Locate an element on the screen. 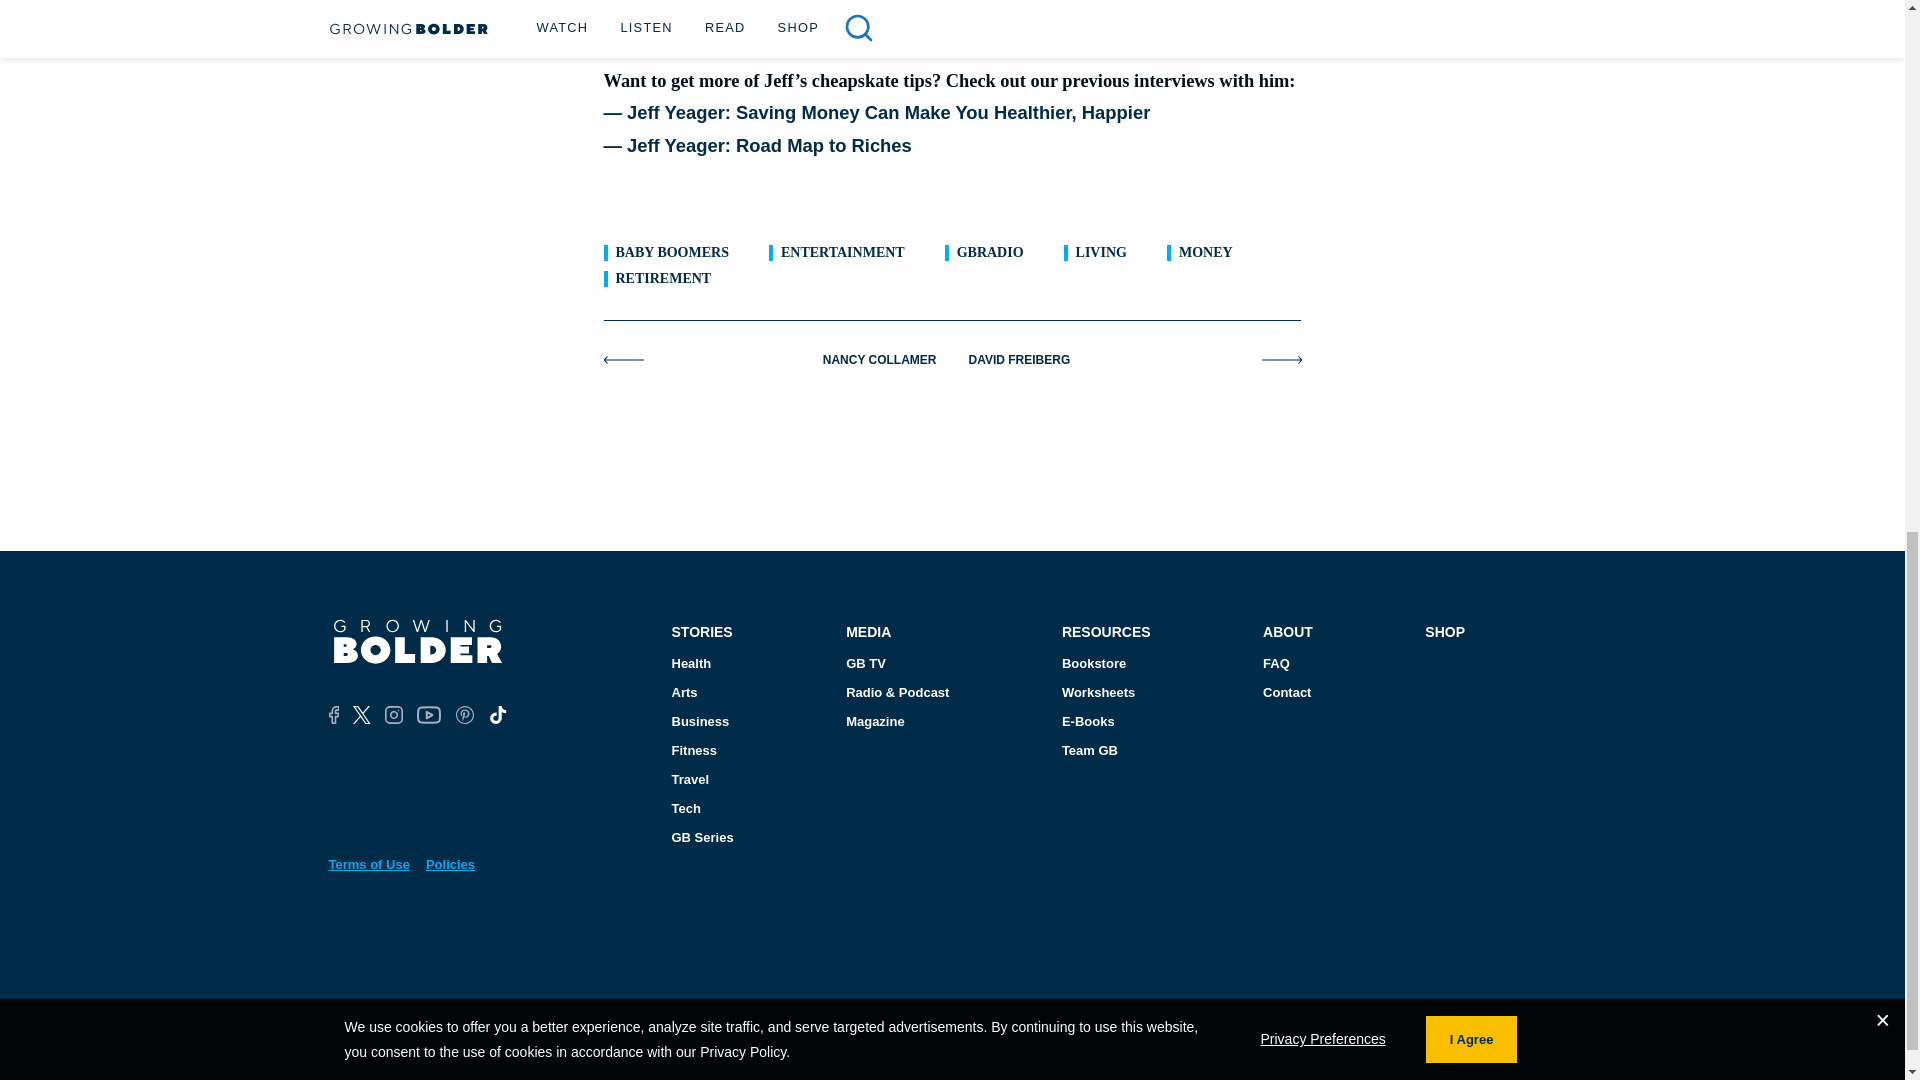  Link to: baby boomers is located at coordinates (672, 253).